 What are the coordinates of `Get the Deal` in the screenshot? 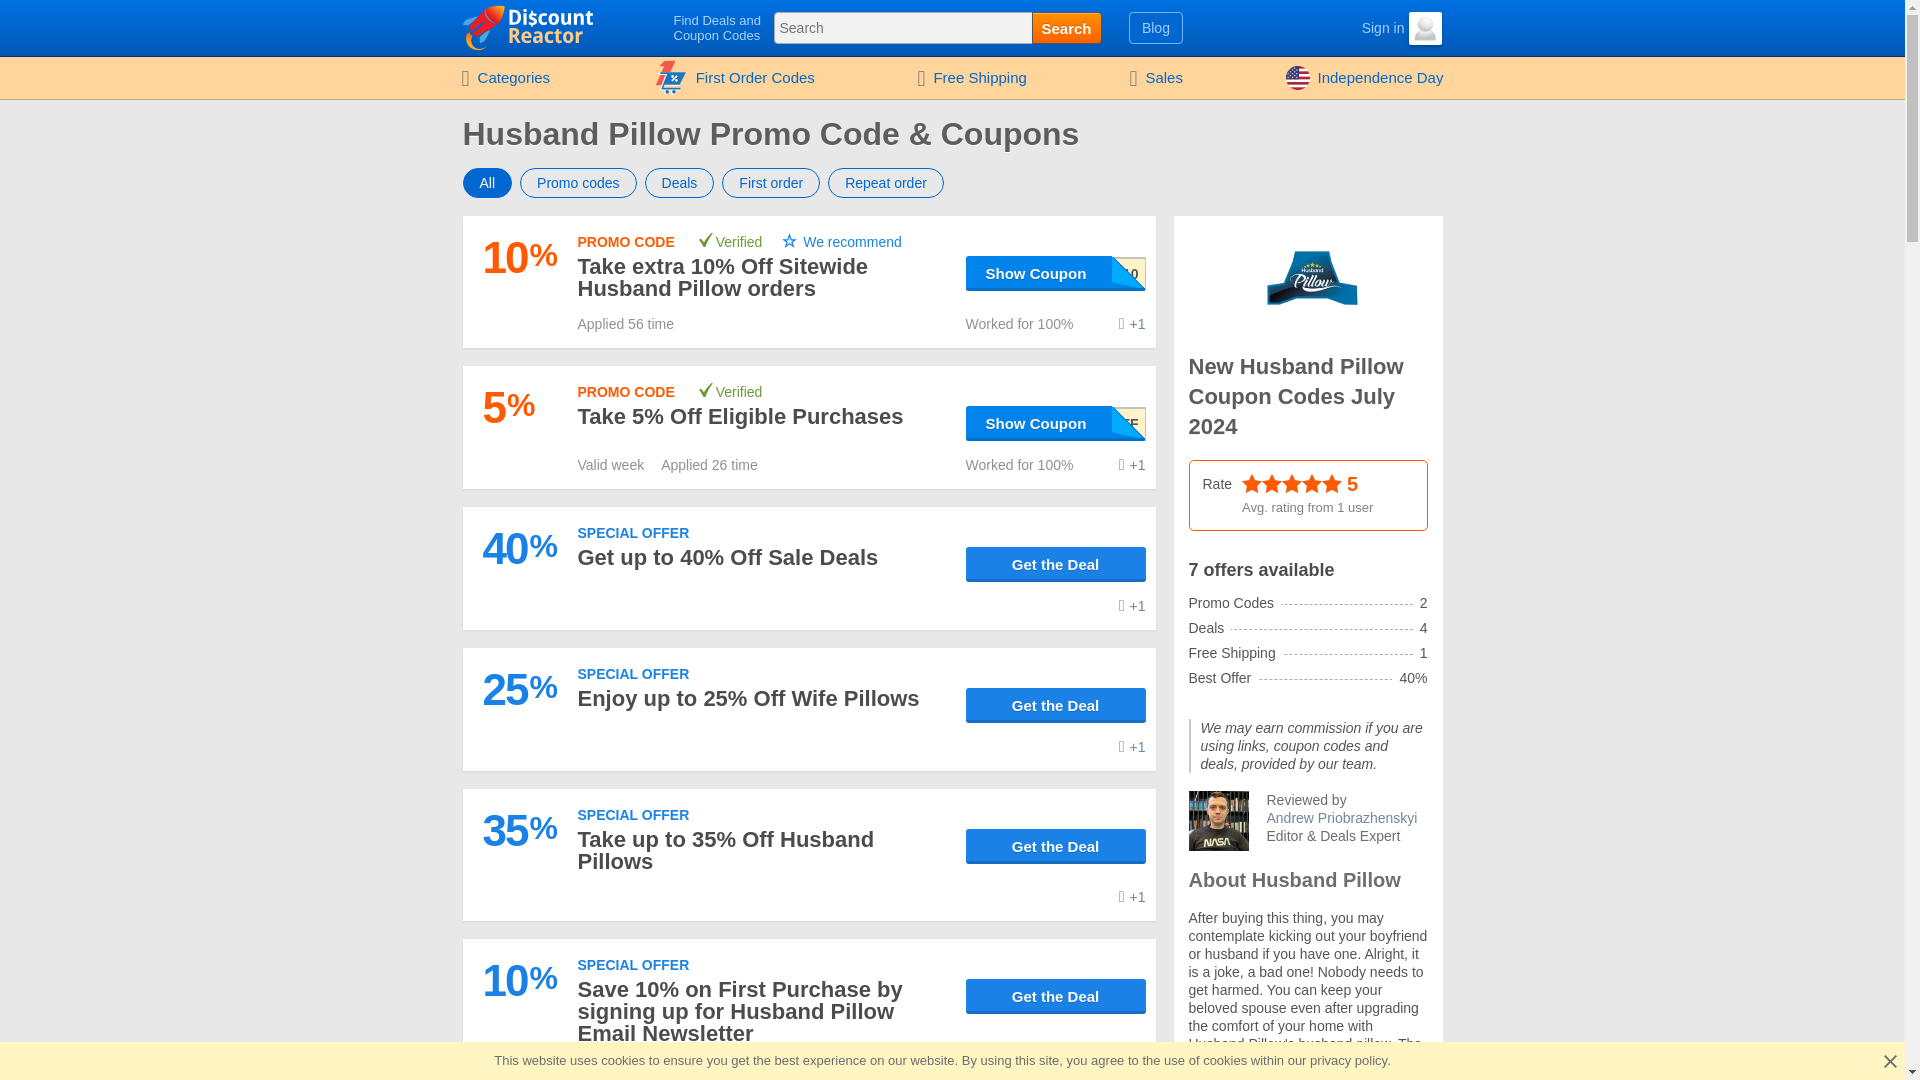 It's located at (1056, 564).